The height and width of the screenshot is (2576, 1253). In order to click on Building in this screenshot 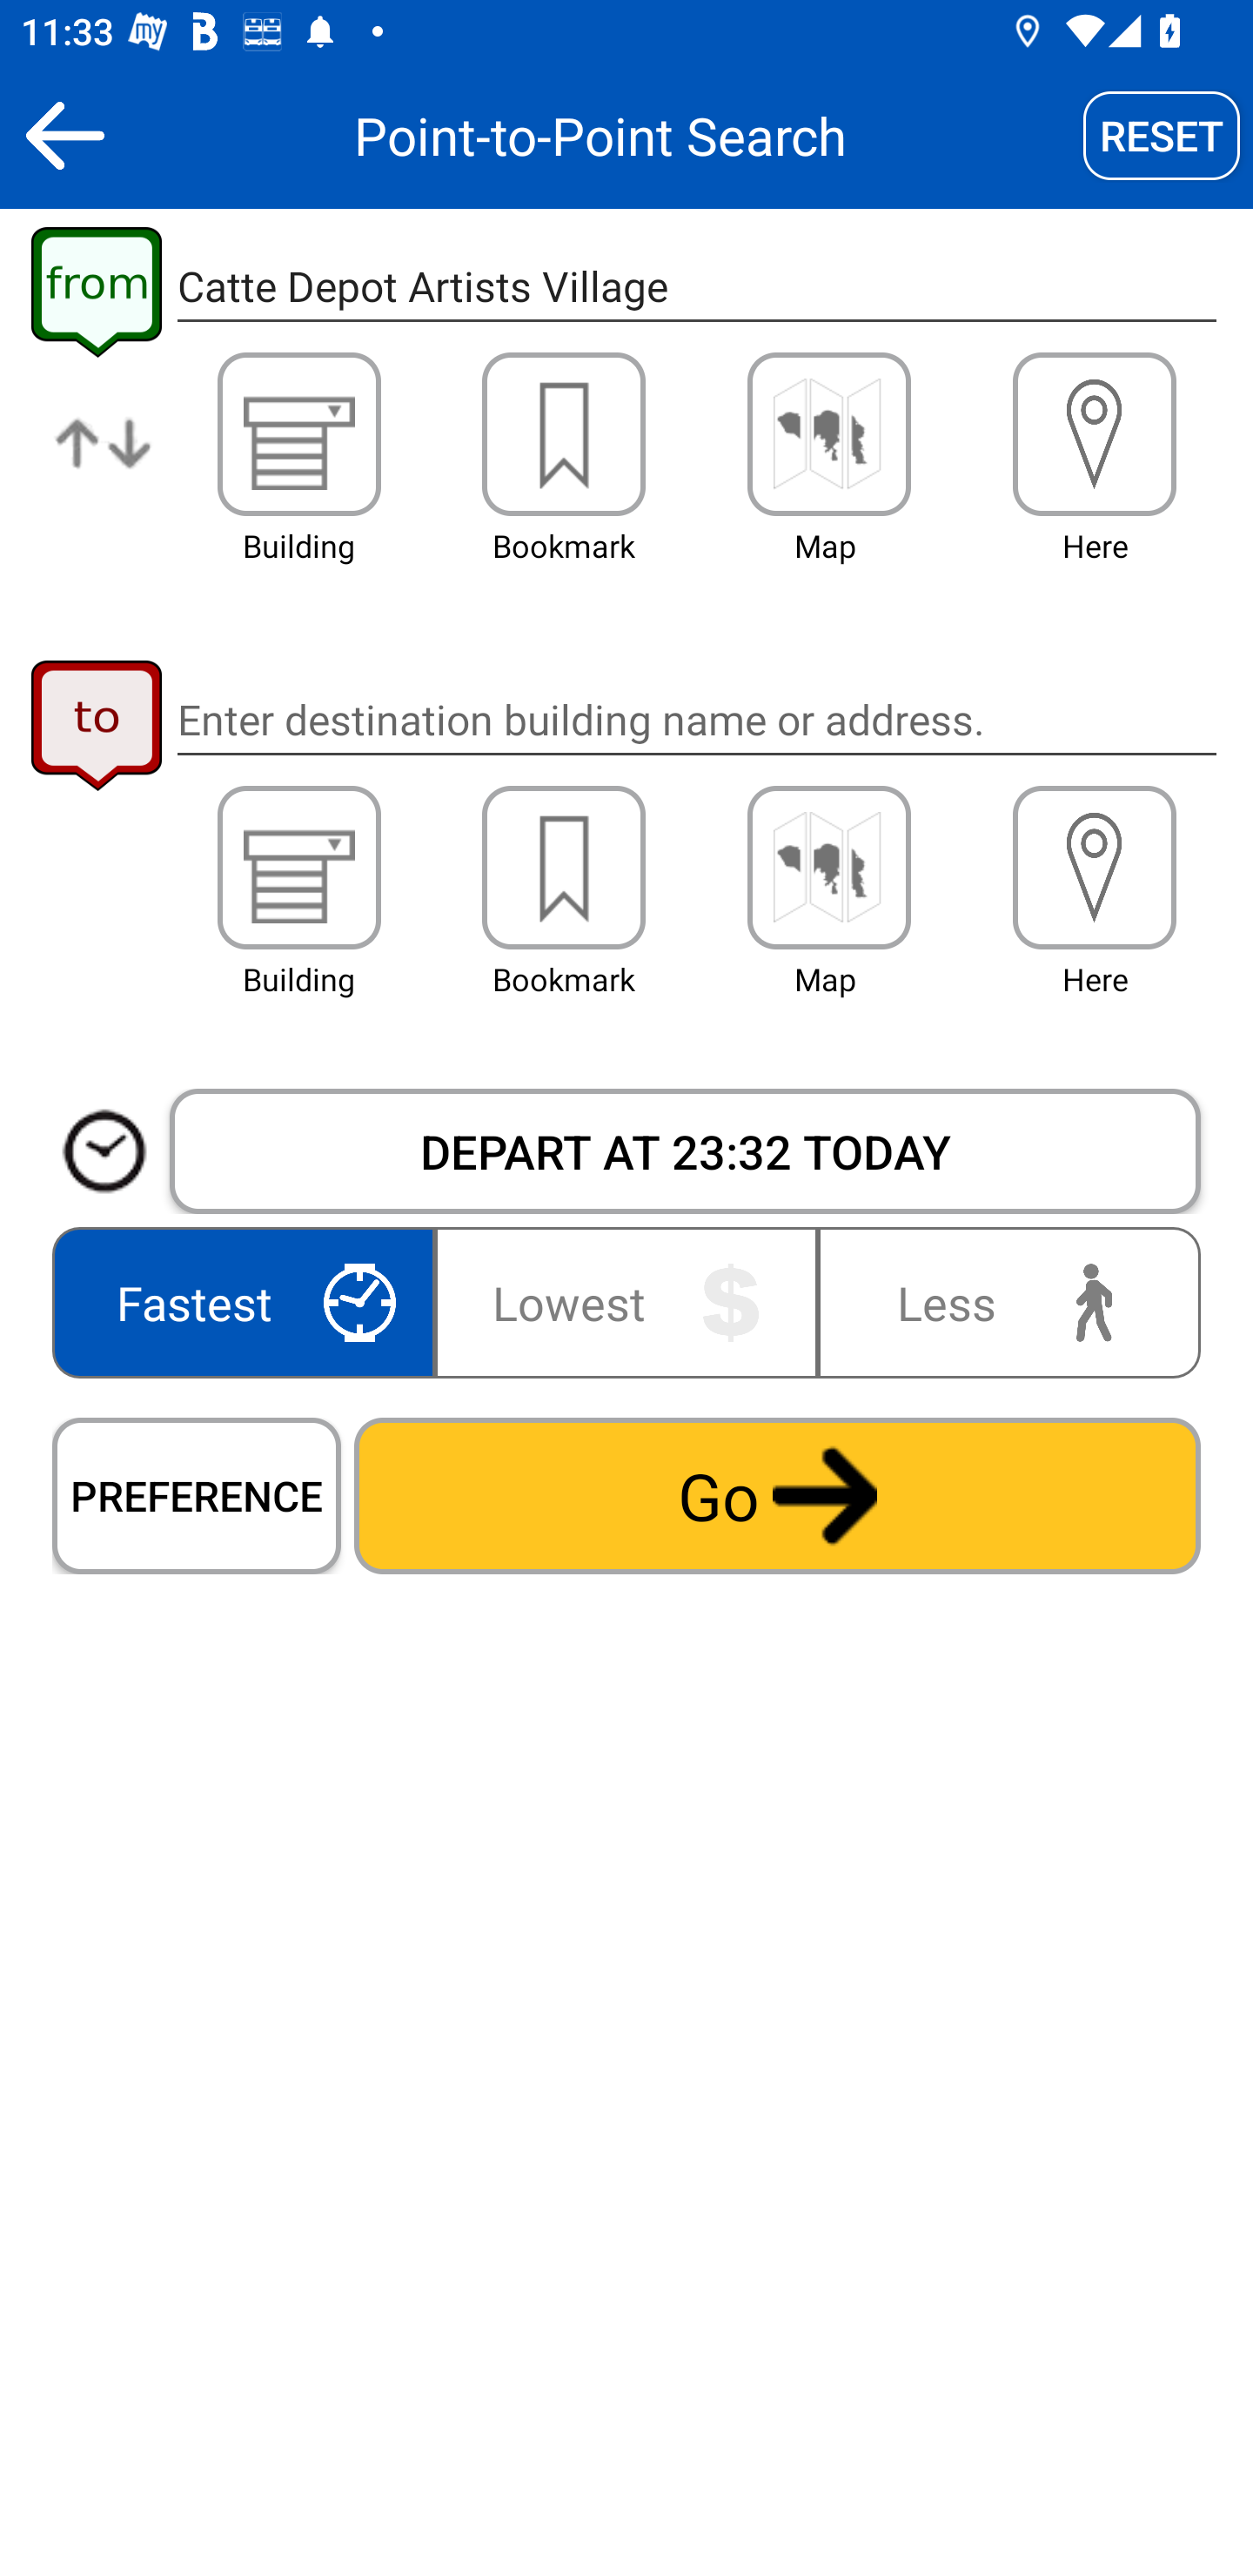, I will do `click(299, 433)`.